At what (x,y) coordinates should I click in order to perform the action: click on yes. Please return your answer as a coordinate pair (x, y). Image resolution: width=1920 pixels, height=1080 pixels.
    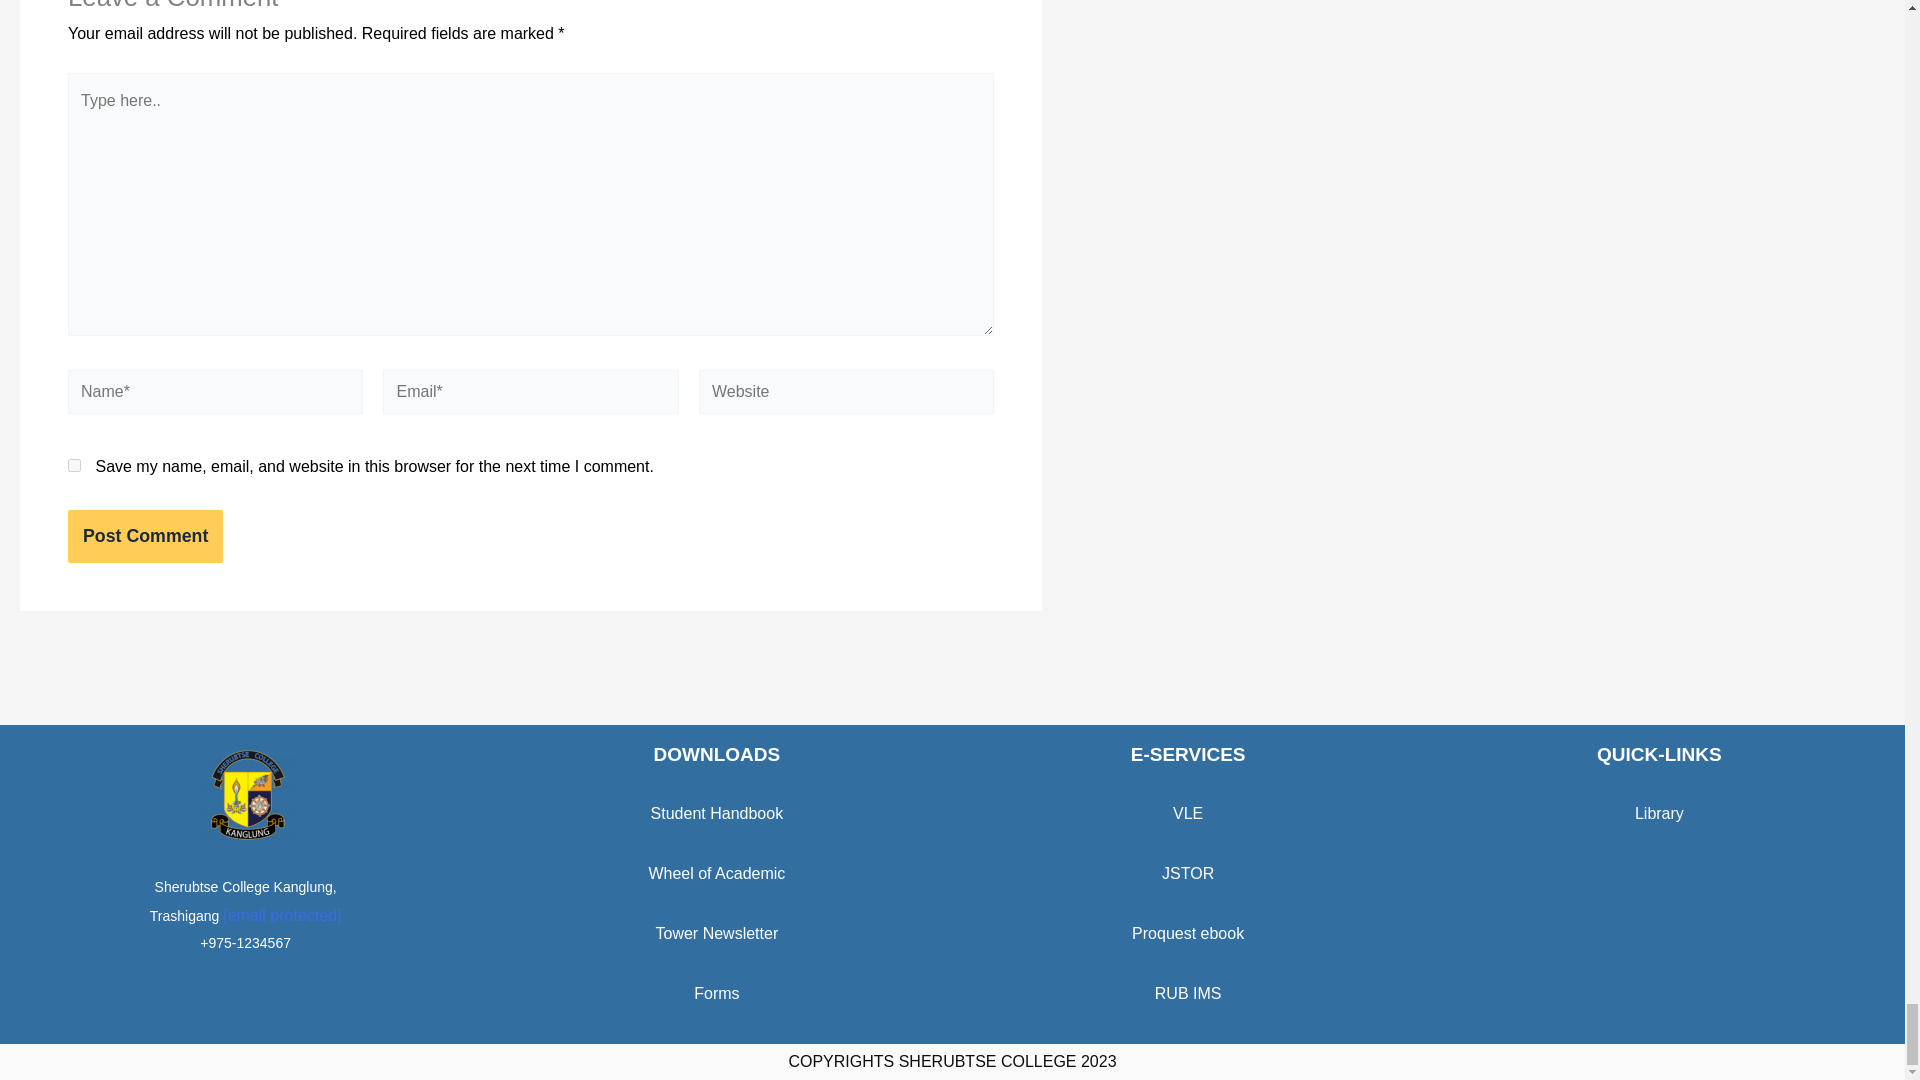
    Looking at the image, I should click on (74, 465).